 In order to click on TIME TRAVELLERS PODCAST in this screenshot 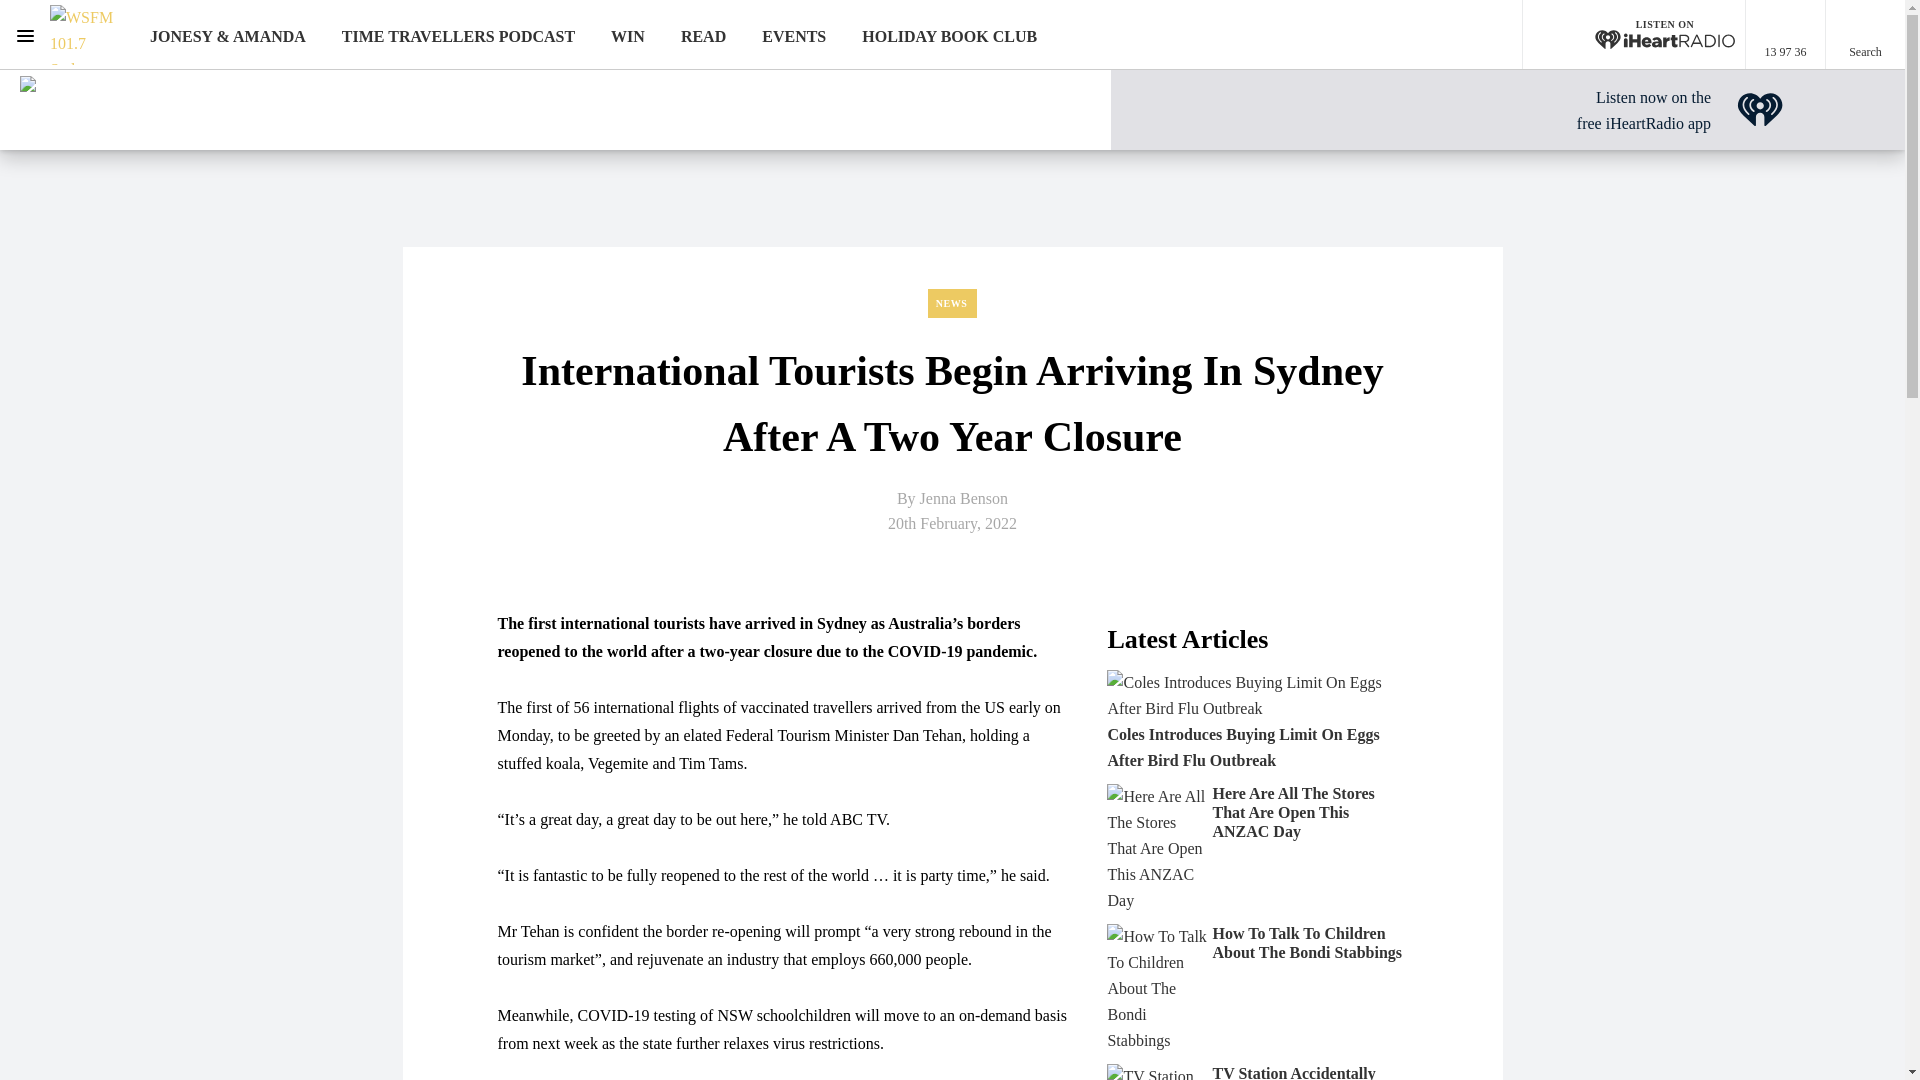, I will do `click(949, 35)`.